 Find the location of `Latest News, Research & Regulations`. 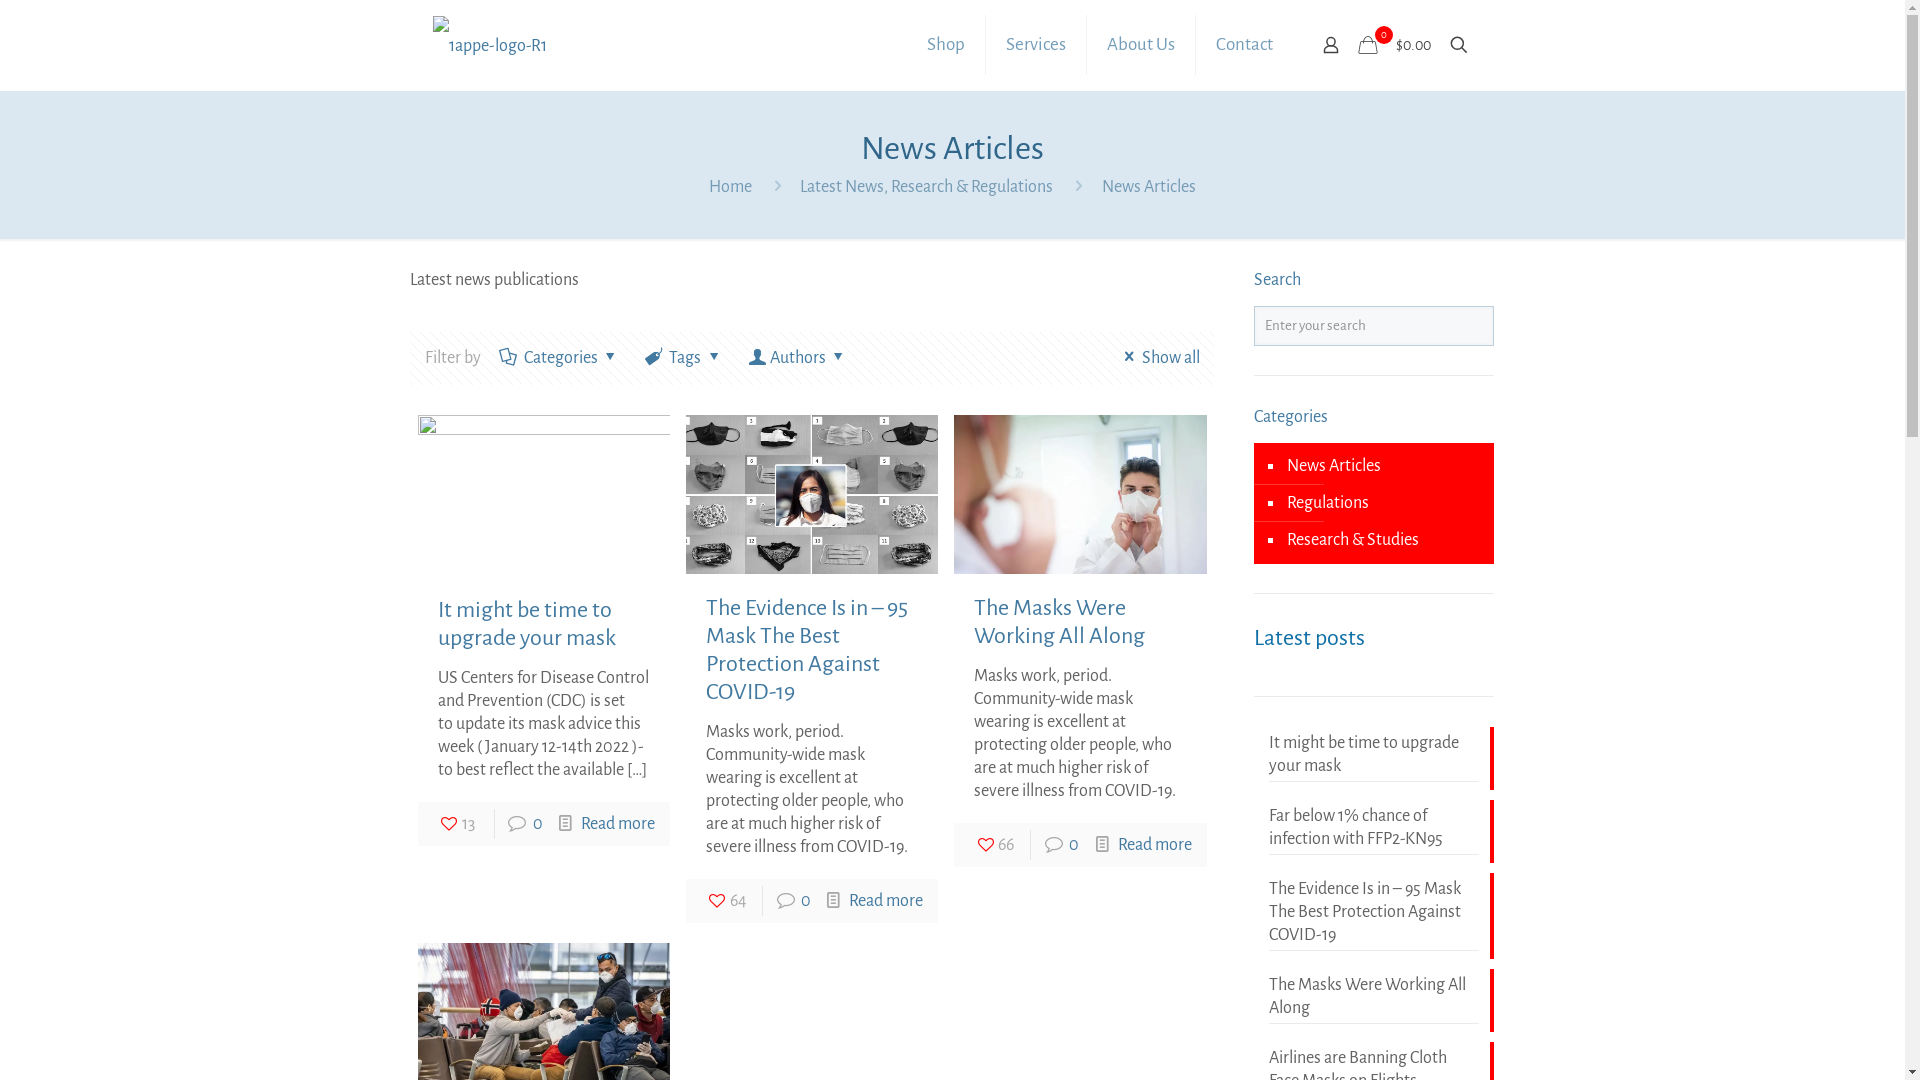

Latest News, Research & Regulations is located at coordinates (926, 187).